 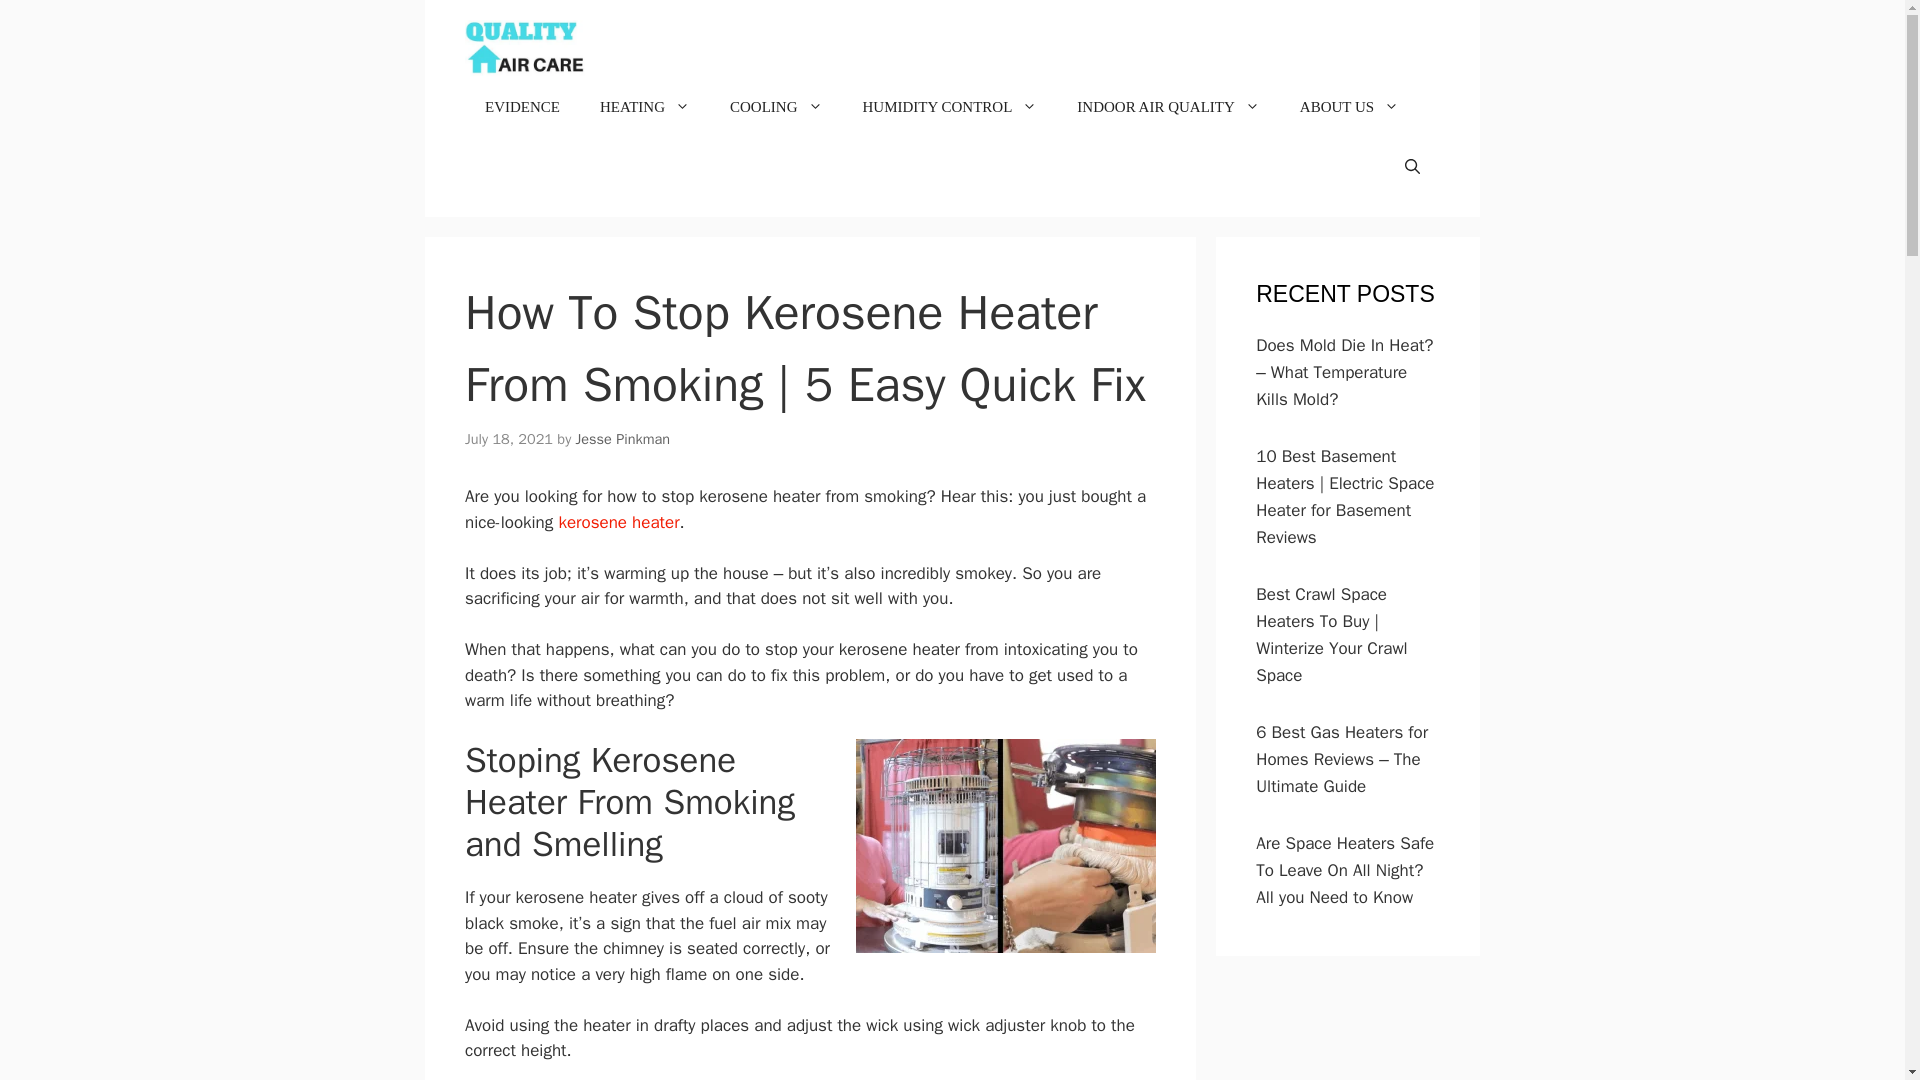 I want to click on HEATING, so click(x=644, y=106).